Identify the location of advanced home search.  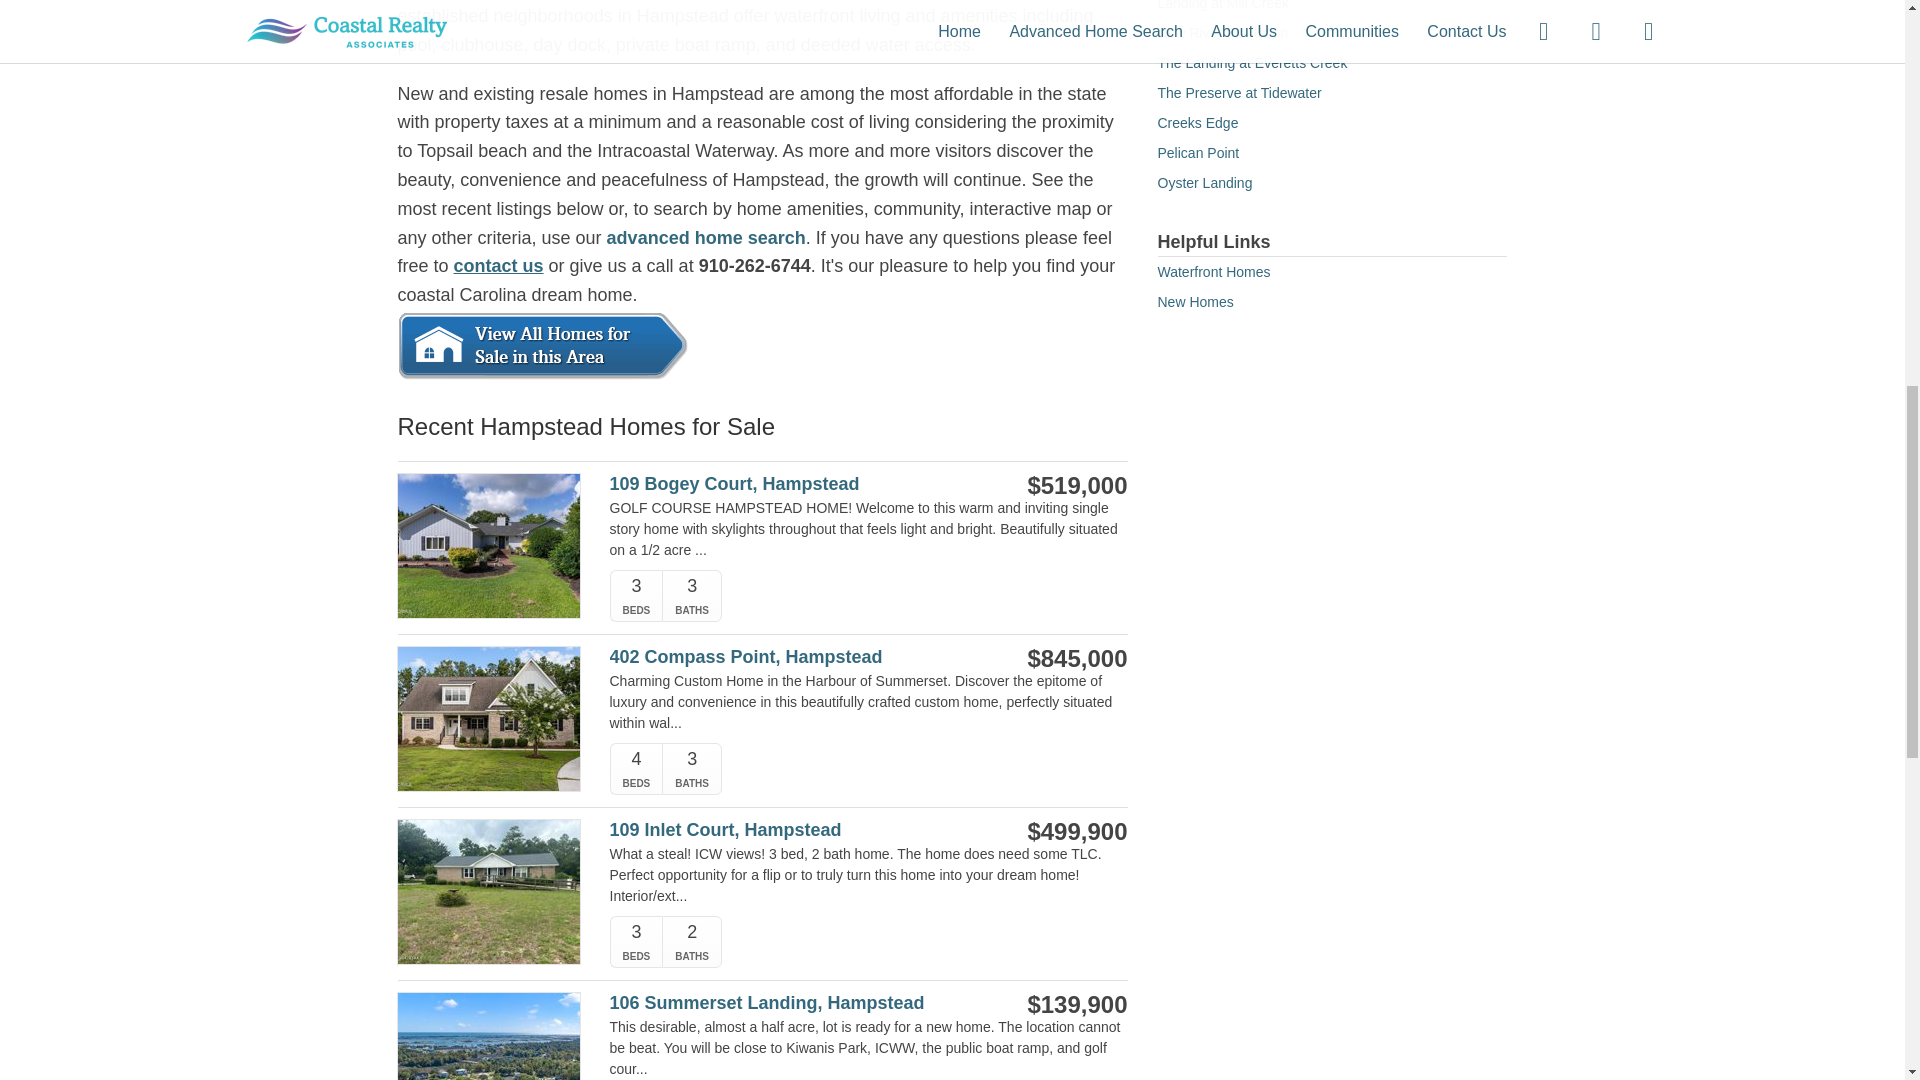
(706, 238).